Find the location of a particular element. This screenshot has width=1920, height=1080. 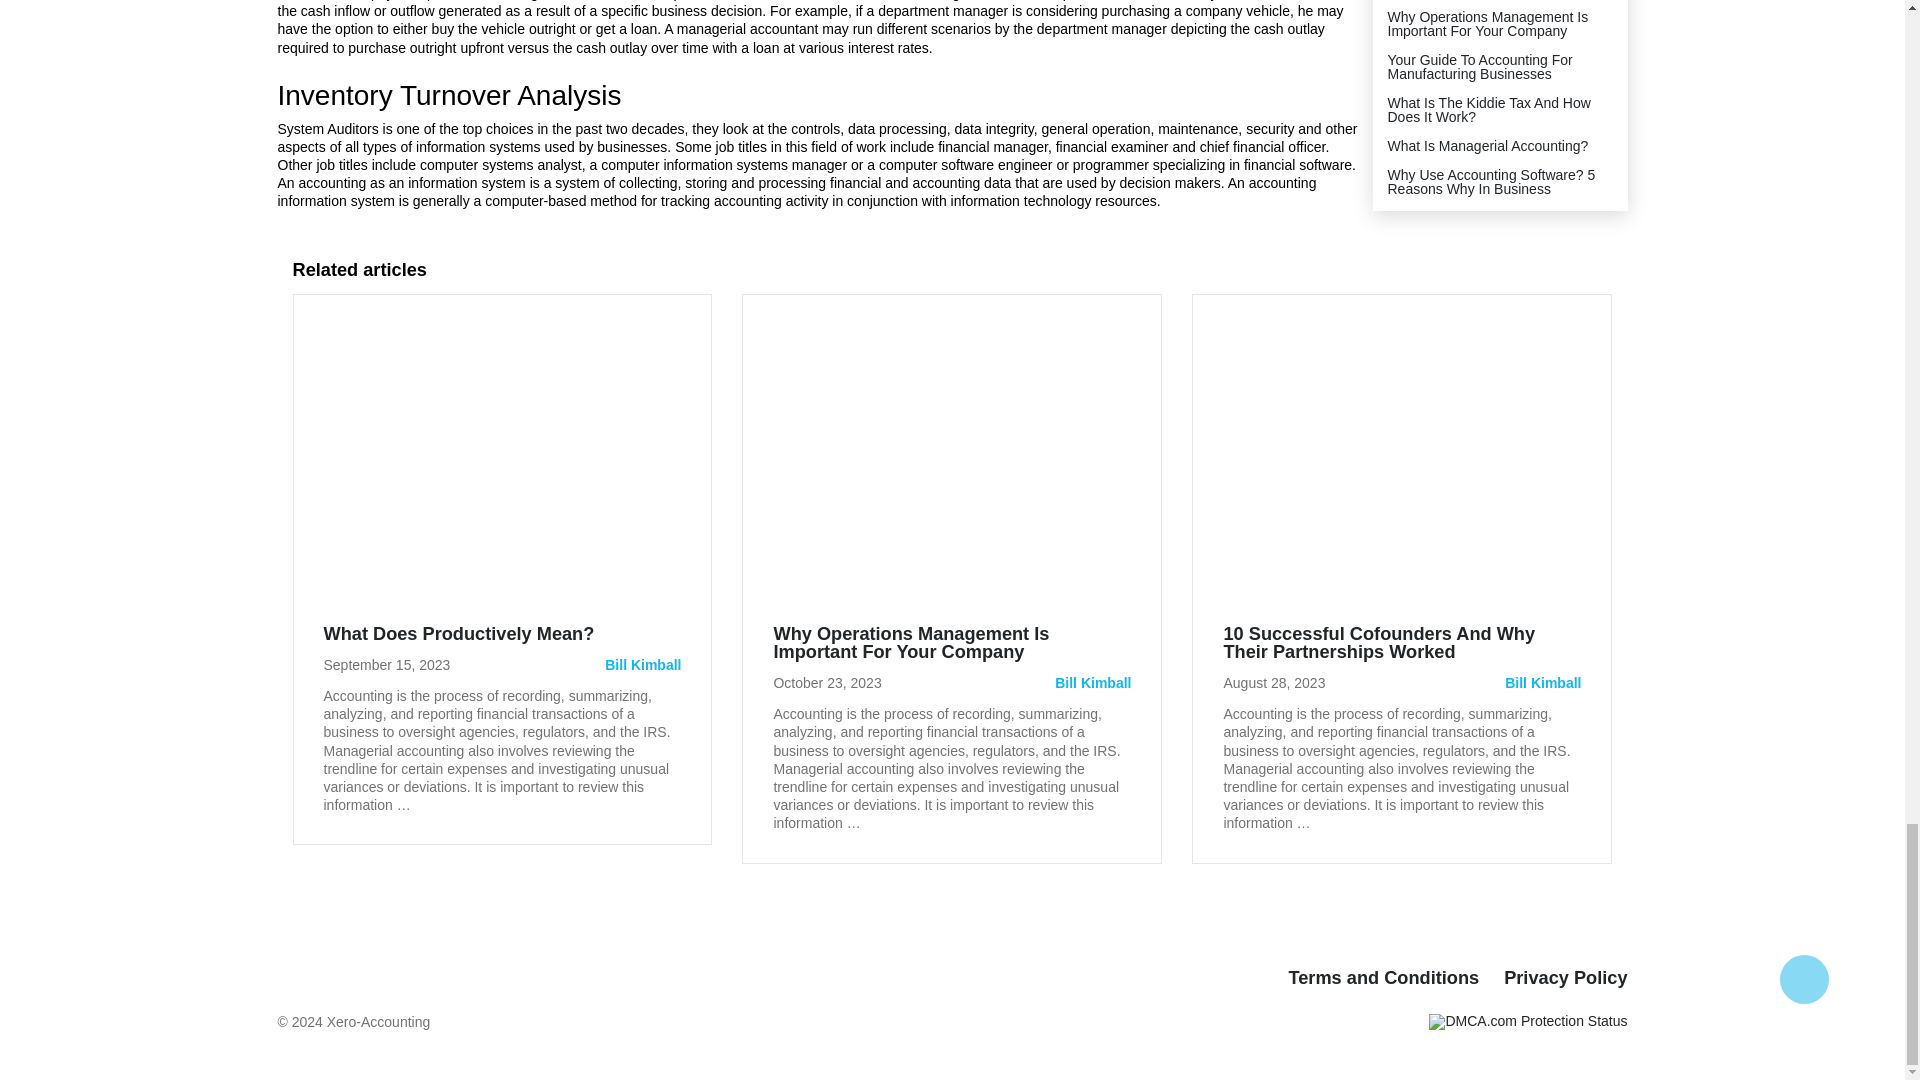

Privacy Policy is located at coordinates (1564, 978).